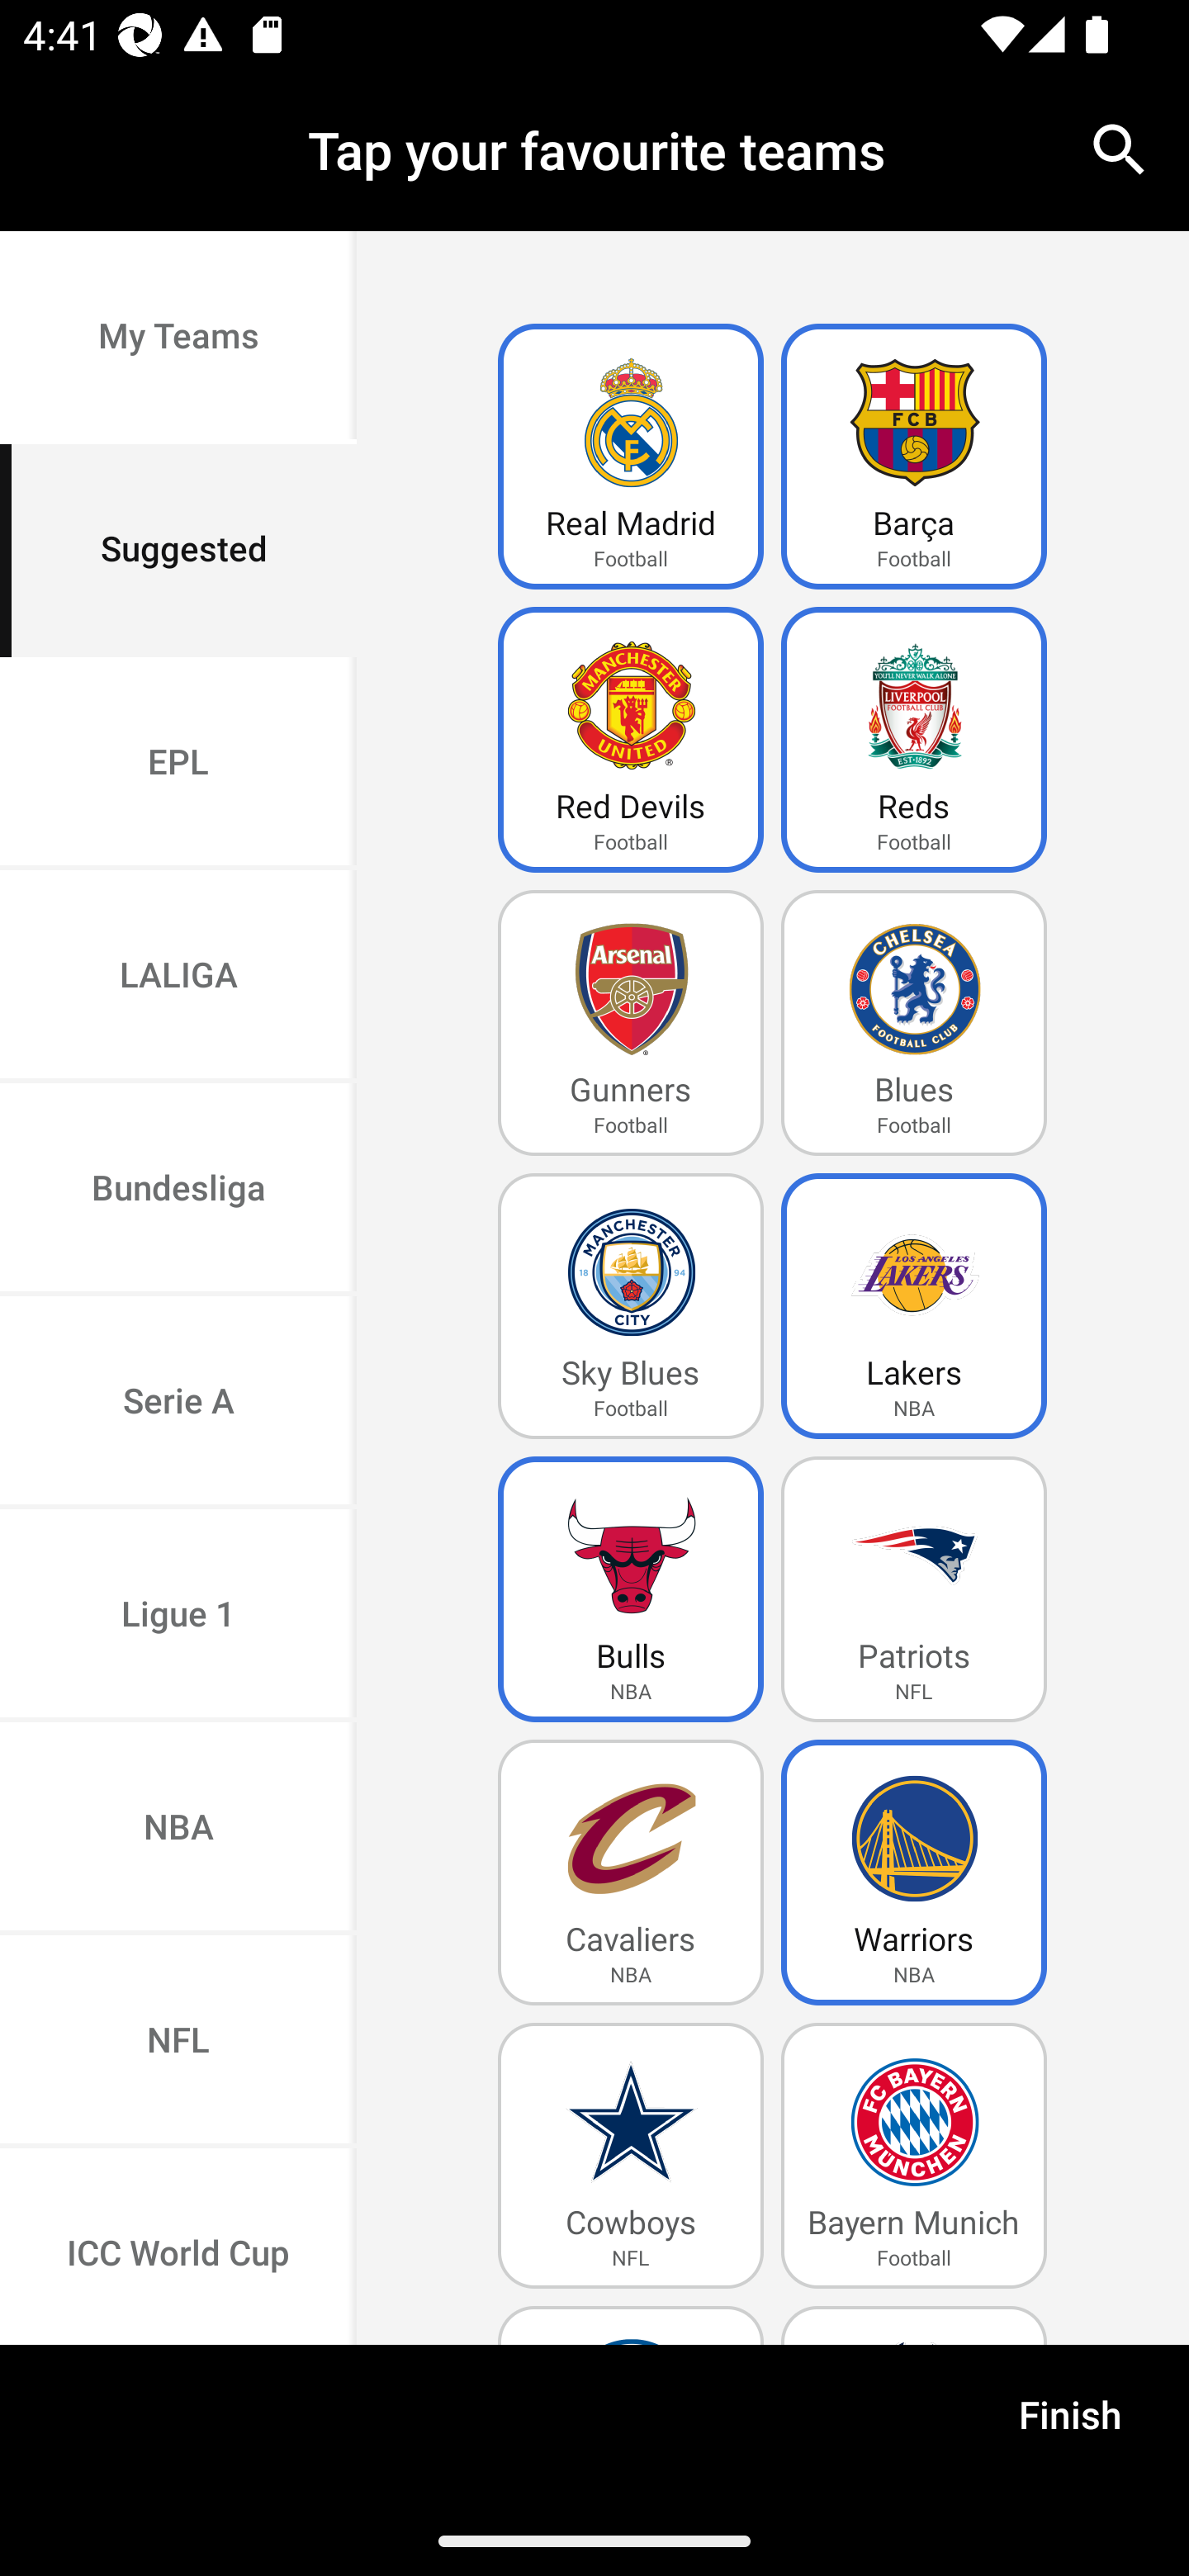 The height and width of the screenshot is (2576, 1189). I want to click on Bayern Munich Bayern Munich Football, so click(914, 2155).